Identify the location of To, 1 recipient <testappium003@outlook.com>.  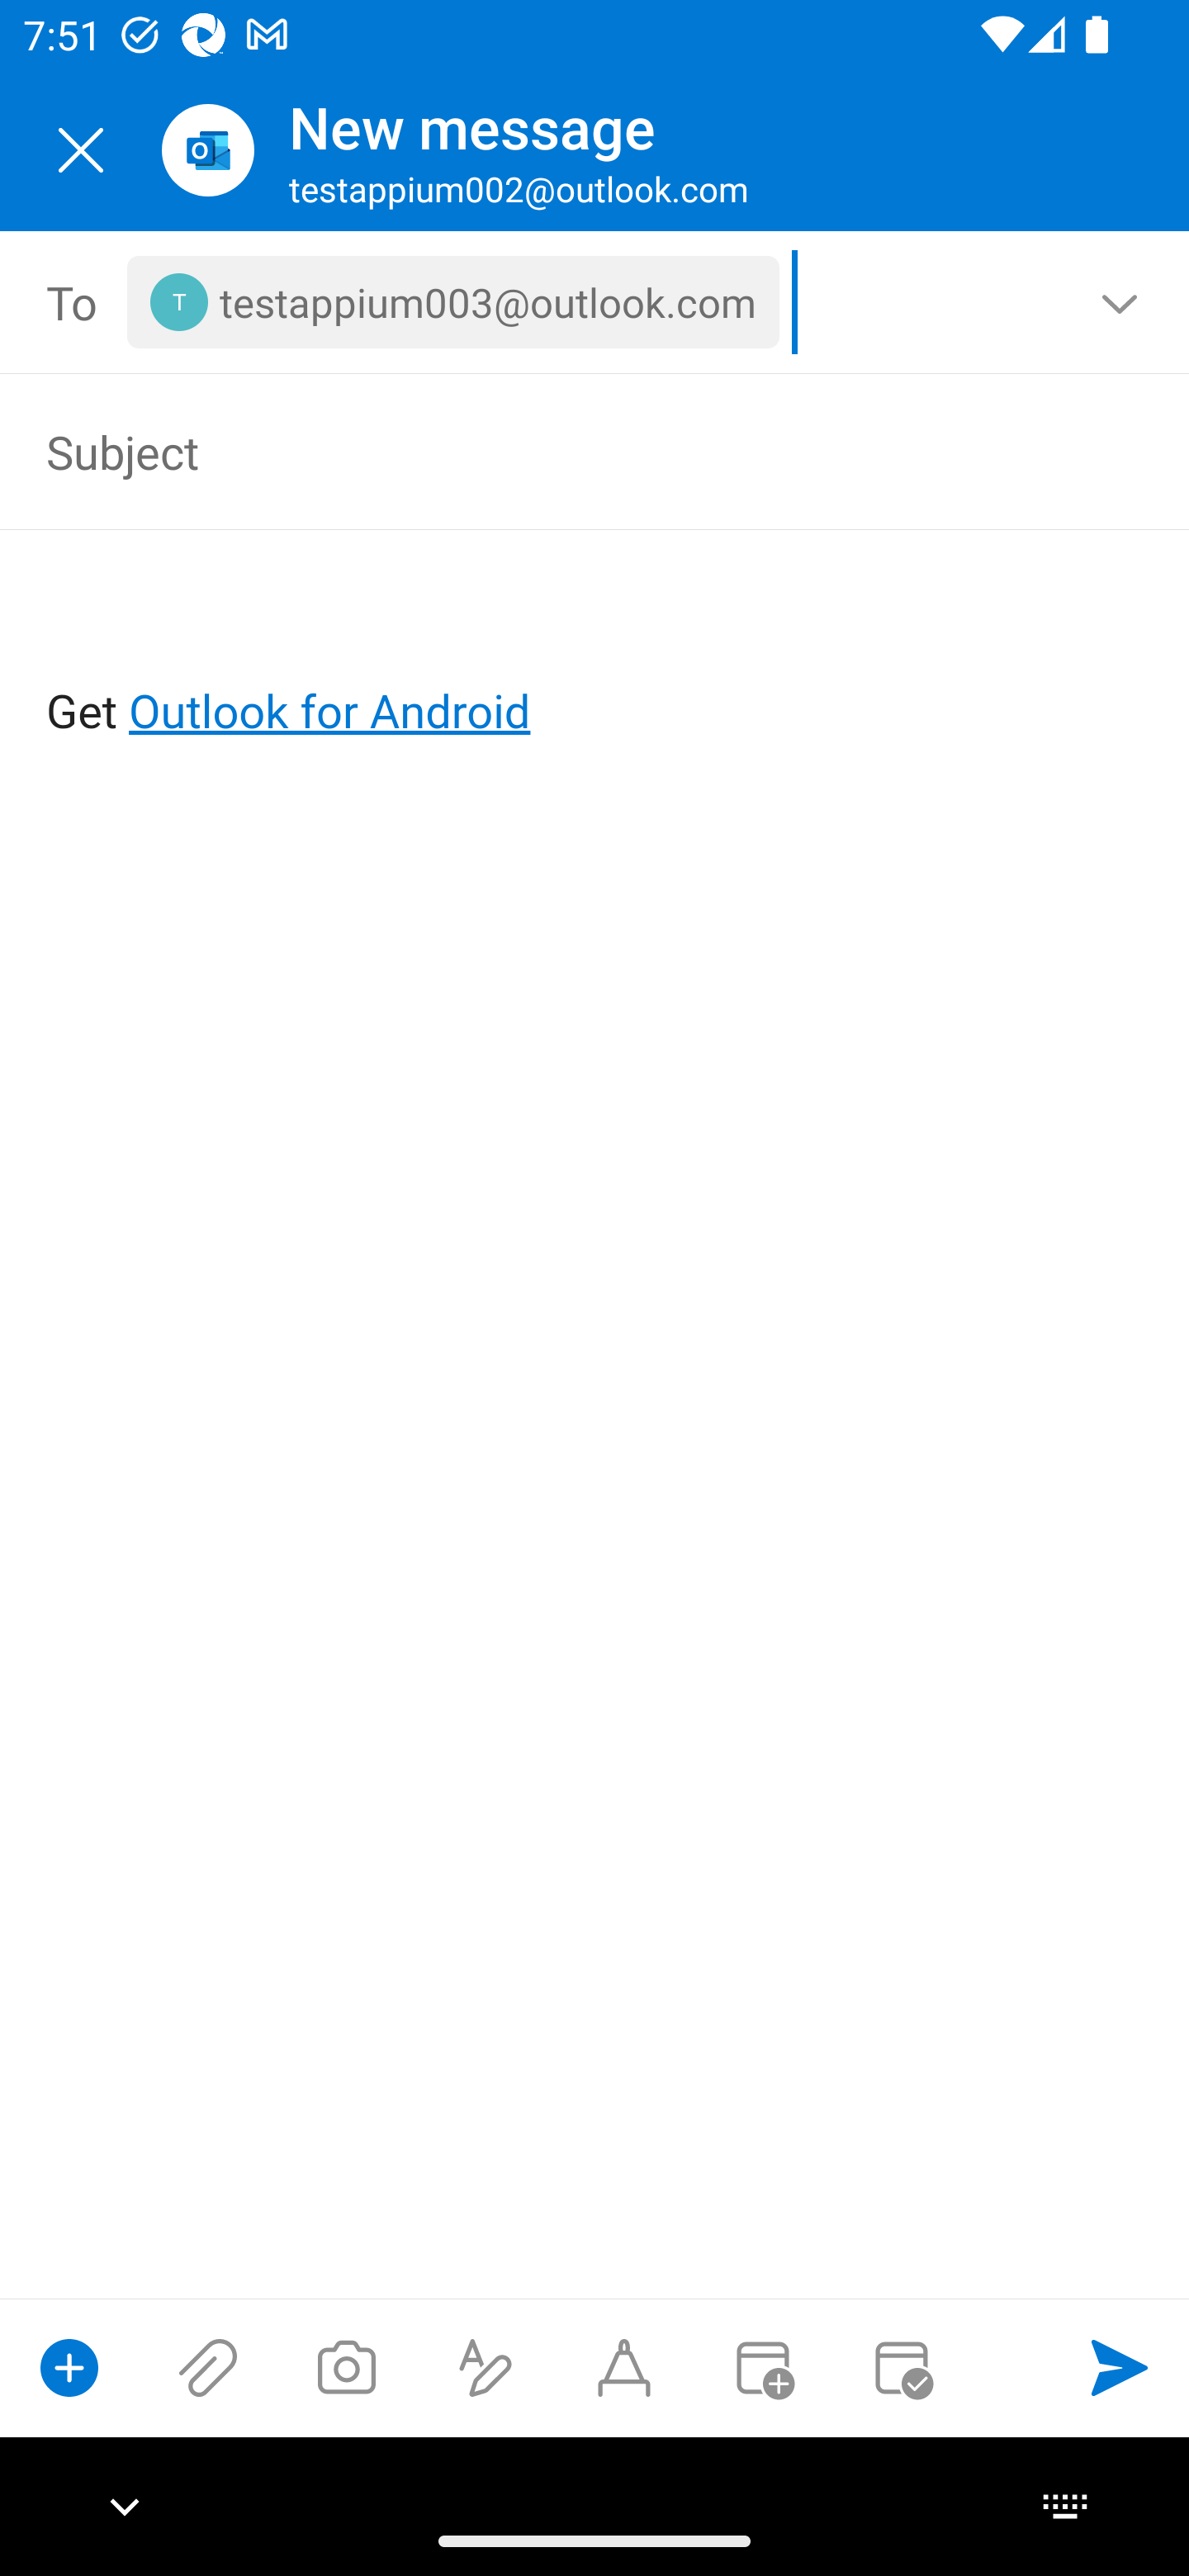
(595, 302).